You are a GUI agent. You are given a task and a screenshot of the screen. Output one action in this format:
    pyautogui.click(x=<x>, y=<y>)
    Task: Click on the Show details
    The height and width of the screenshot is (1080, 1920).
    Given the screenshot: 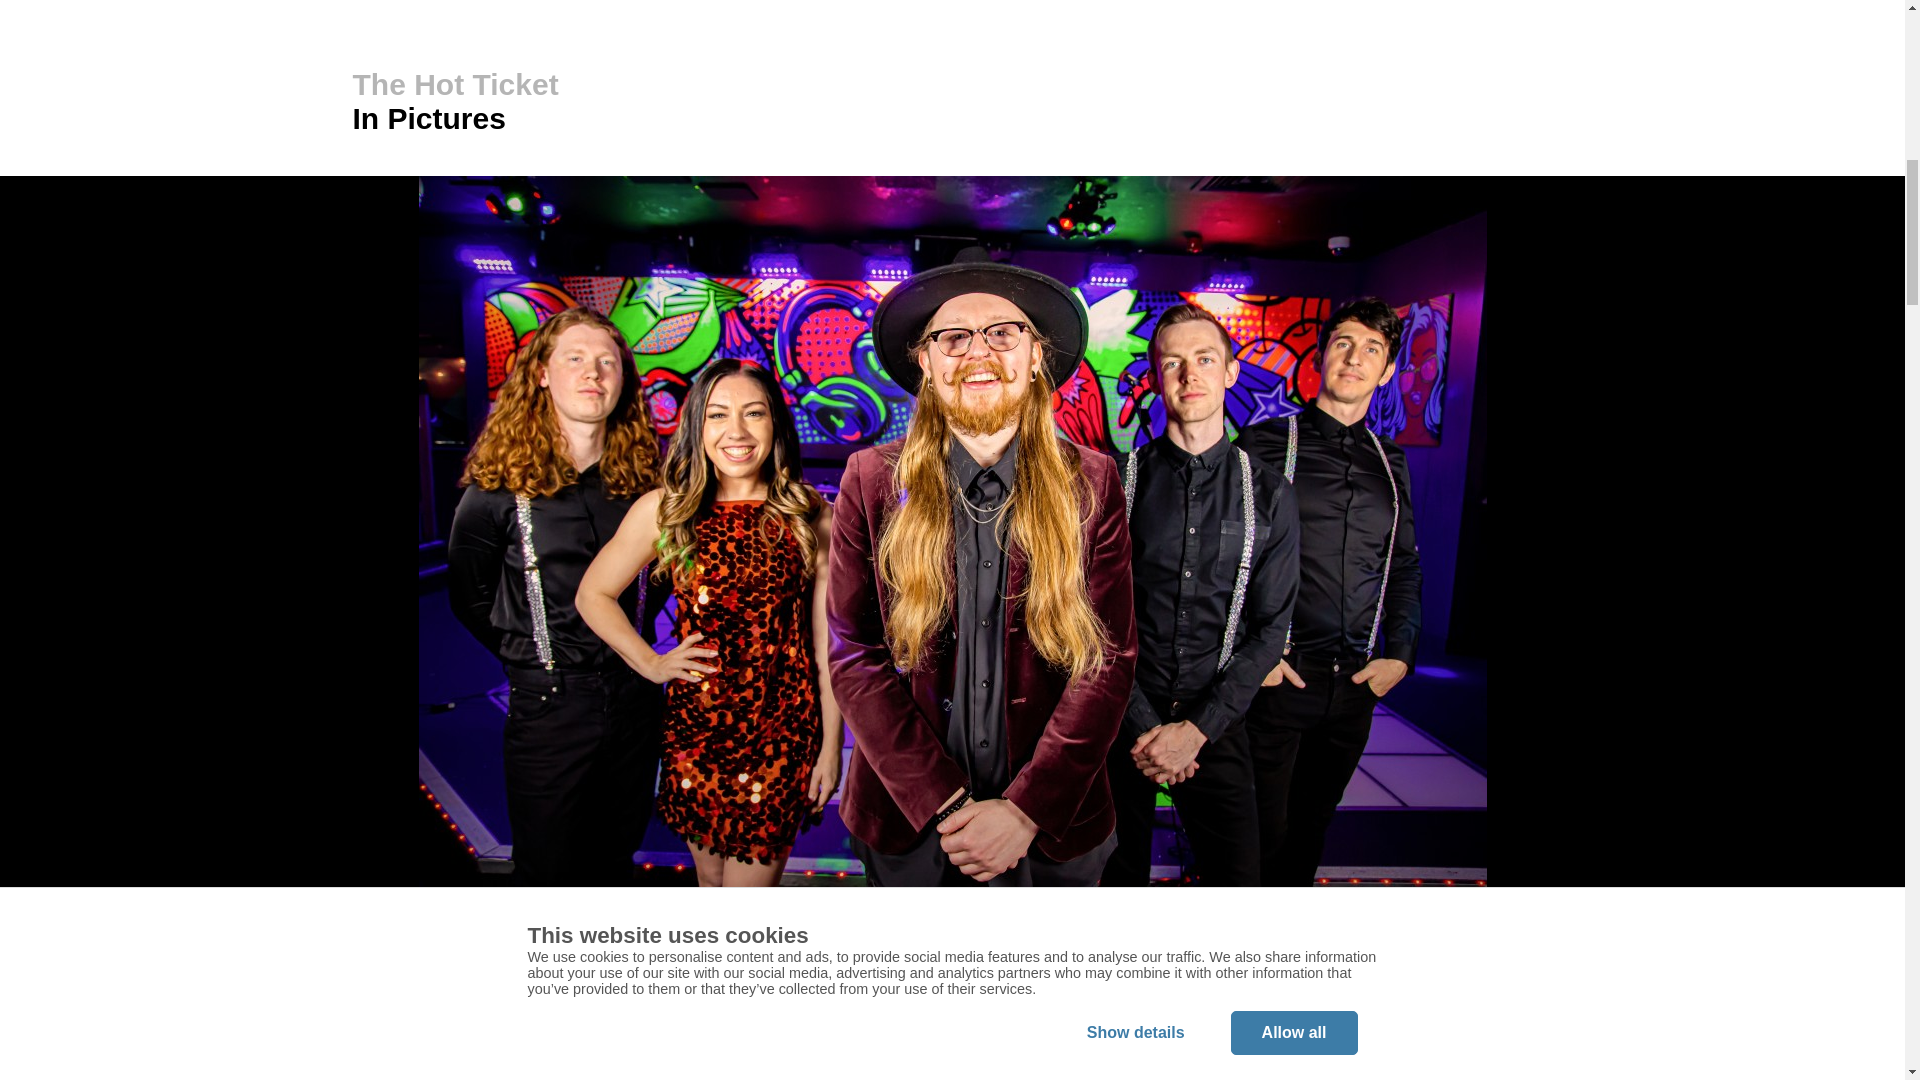 What is the action you would take?
    pyautogui.click(x=1136, y=106)
    